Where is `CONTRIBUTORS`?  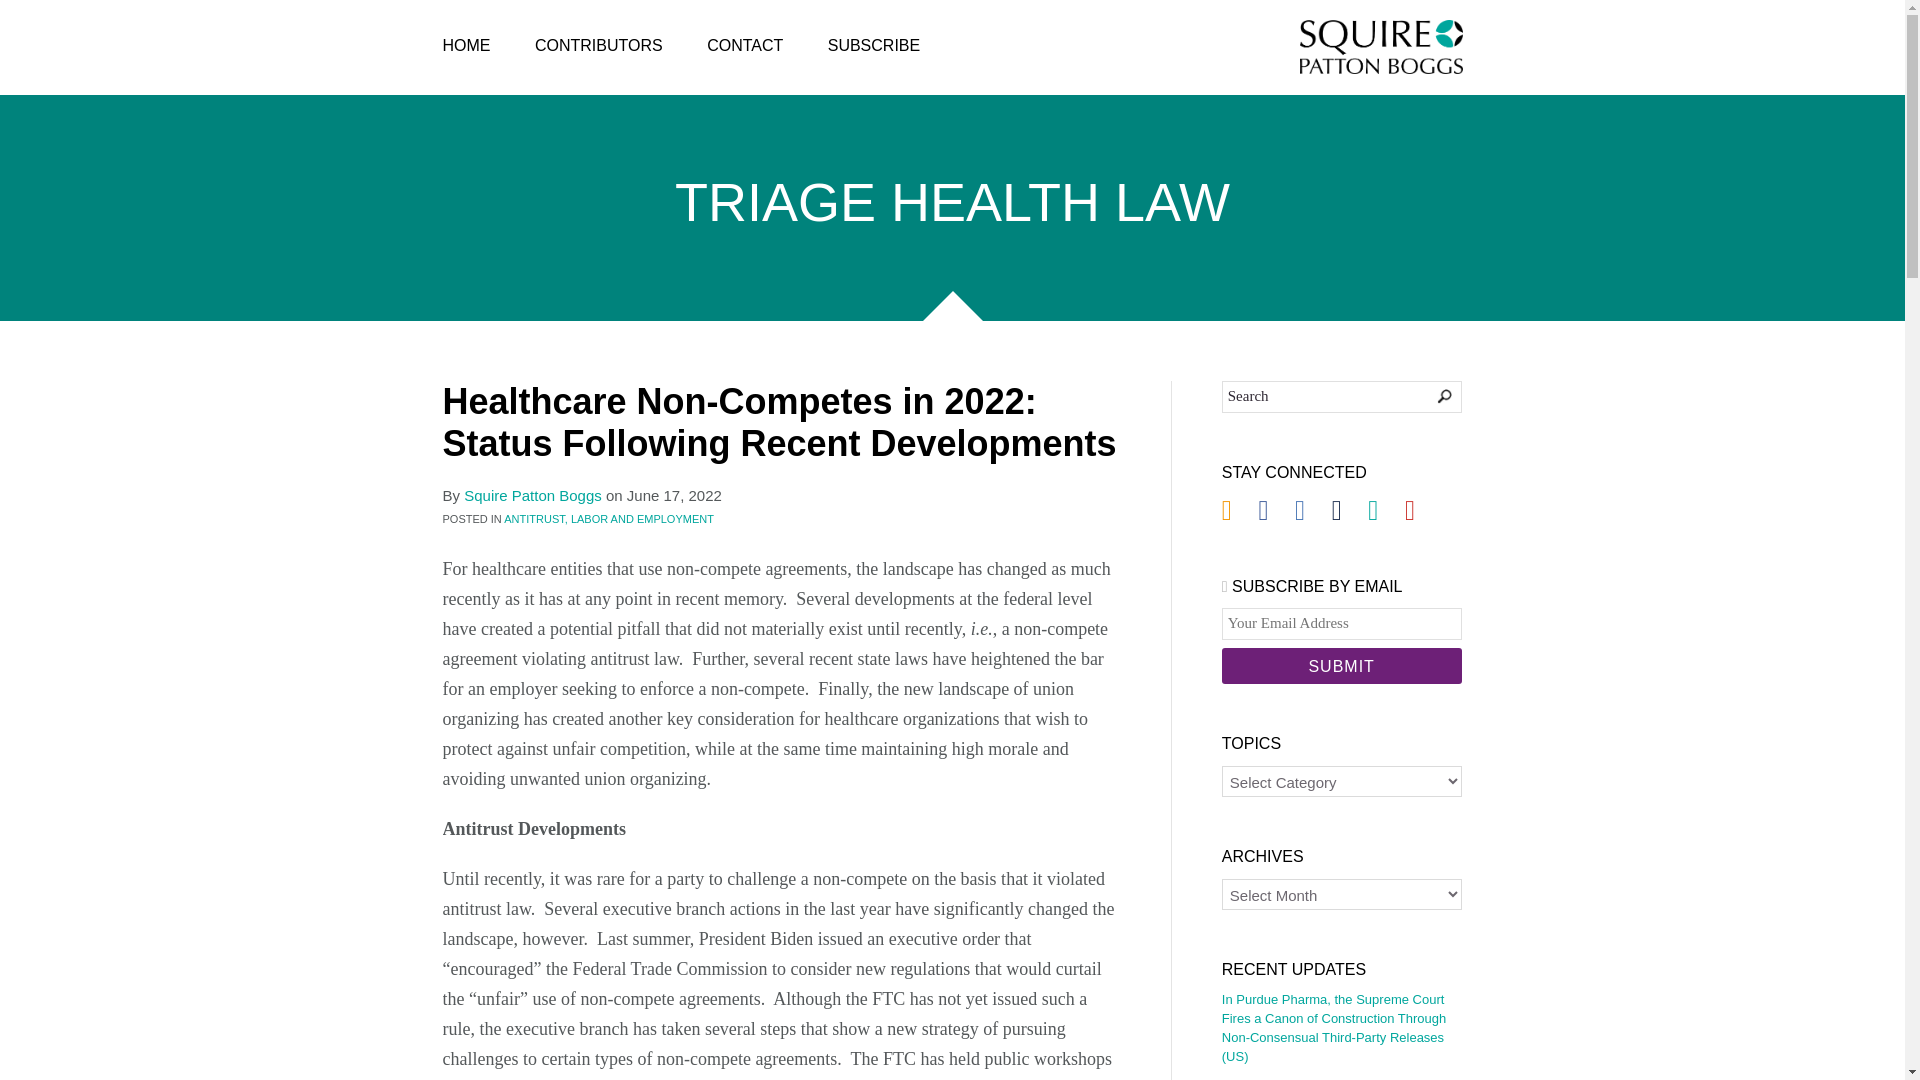
CONTRIBUTORS is located at coordinates (598, 46).